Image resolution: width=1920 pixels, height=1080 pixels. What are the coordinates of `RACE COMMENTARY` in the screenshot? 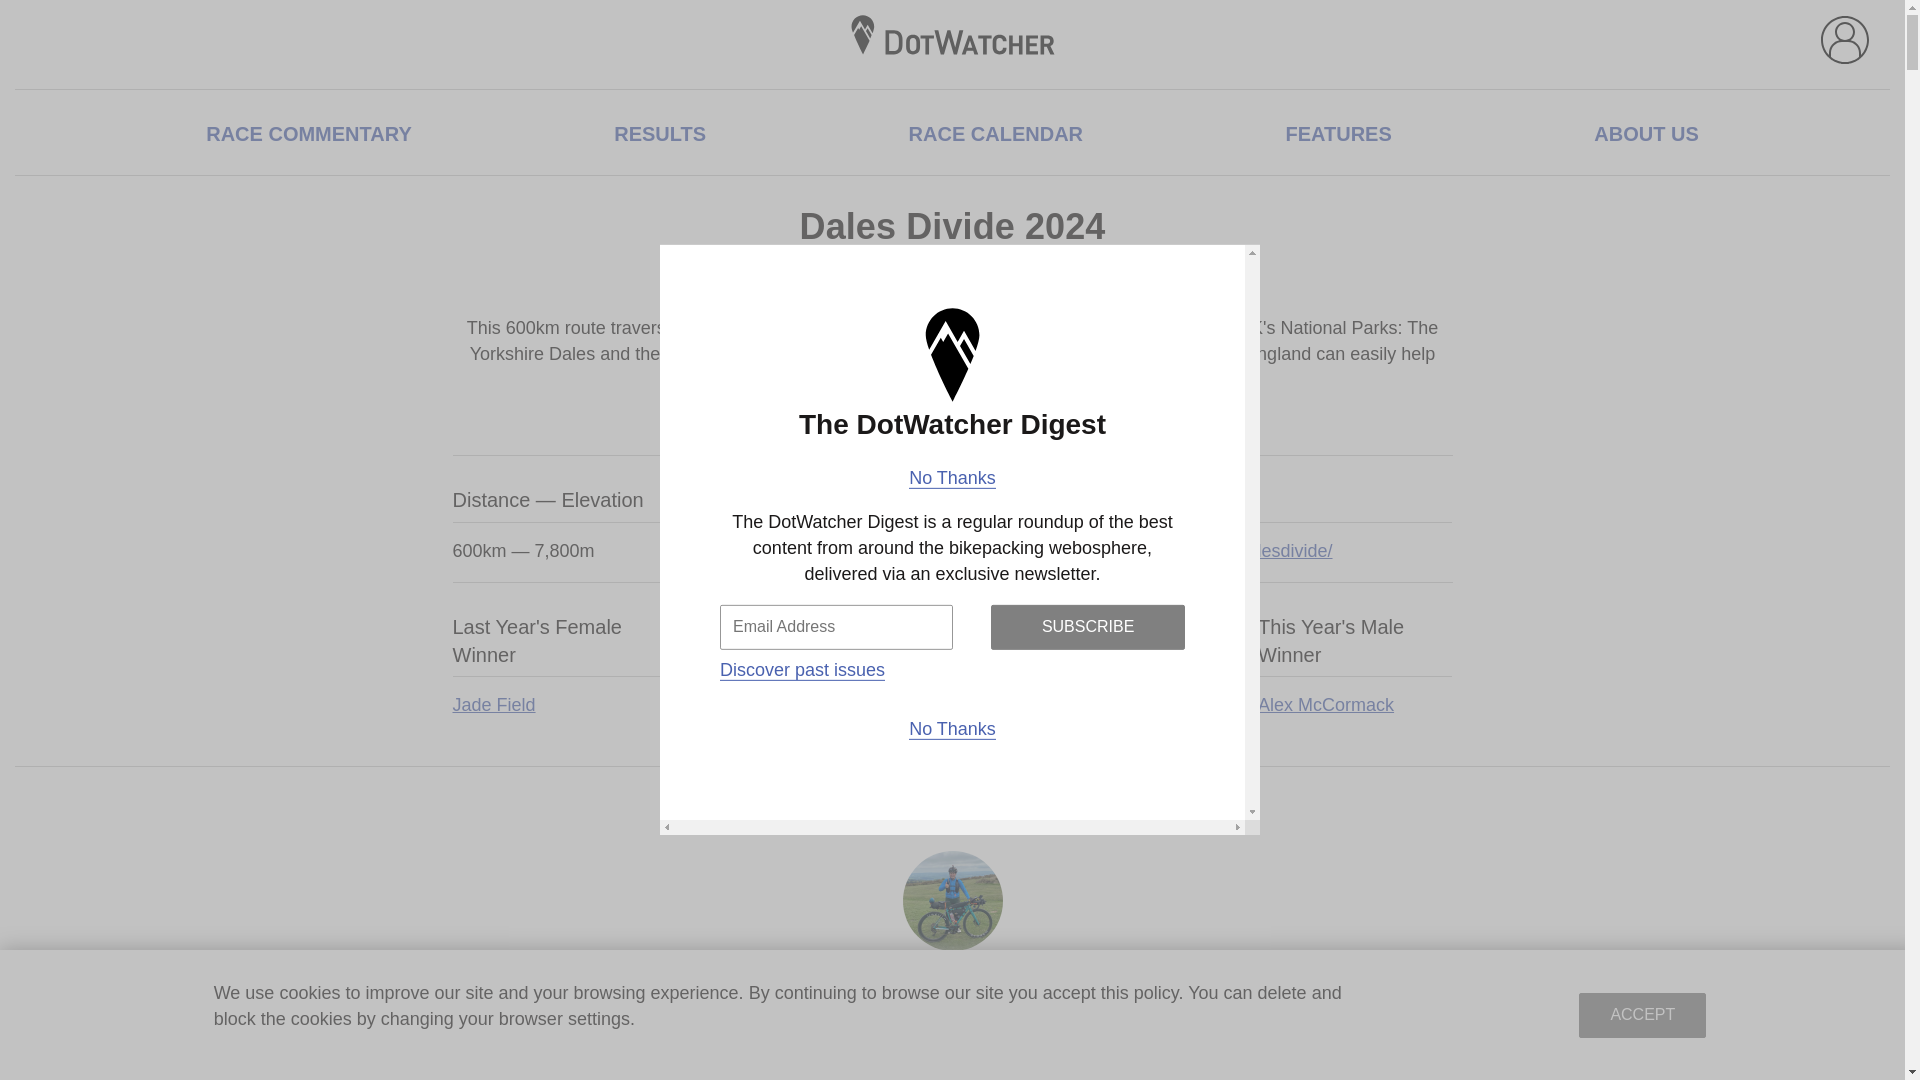 It's located at (308, 134).